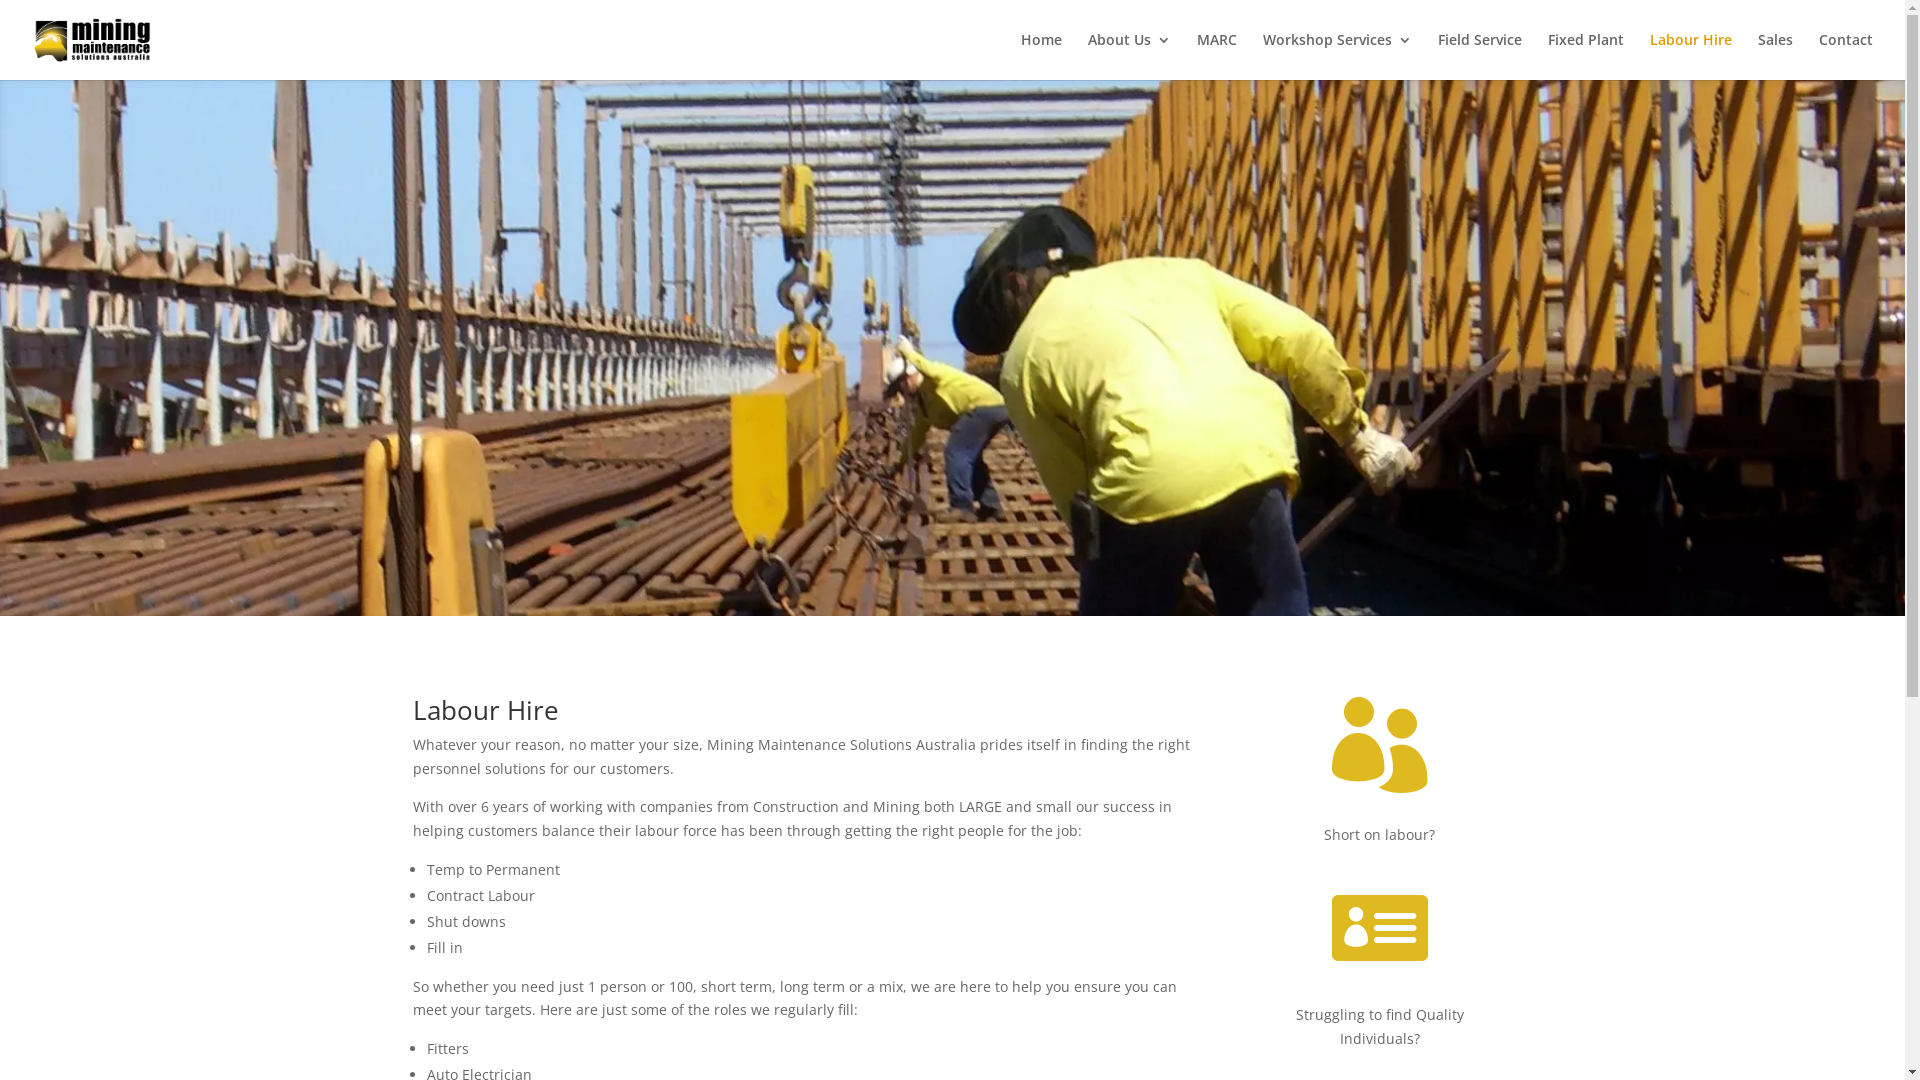  I want to click on About Us, so click(1130, 56).